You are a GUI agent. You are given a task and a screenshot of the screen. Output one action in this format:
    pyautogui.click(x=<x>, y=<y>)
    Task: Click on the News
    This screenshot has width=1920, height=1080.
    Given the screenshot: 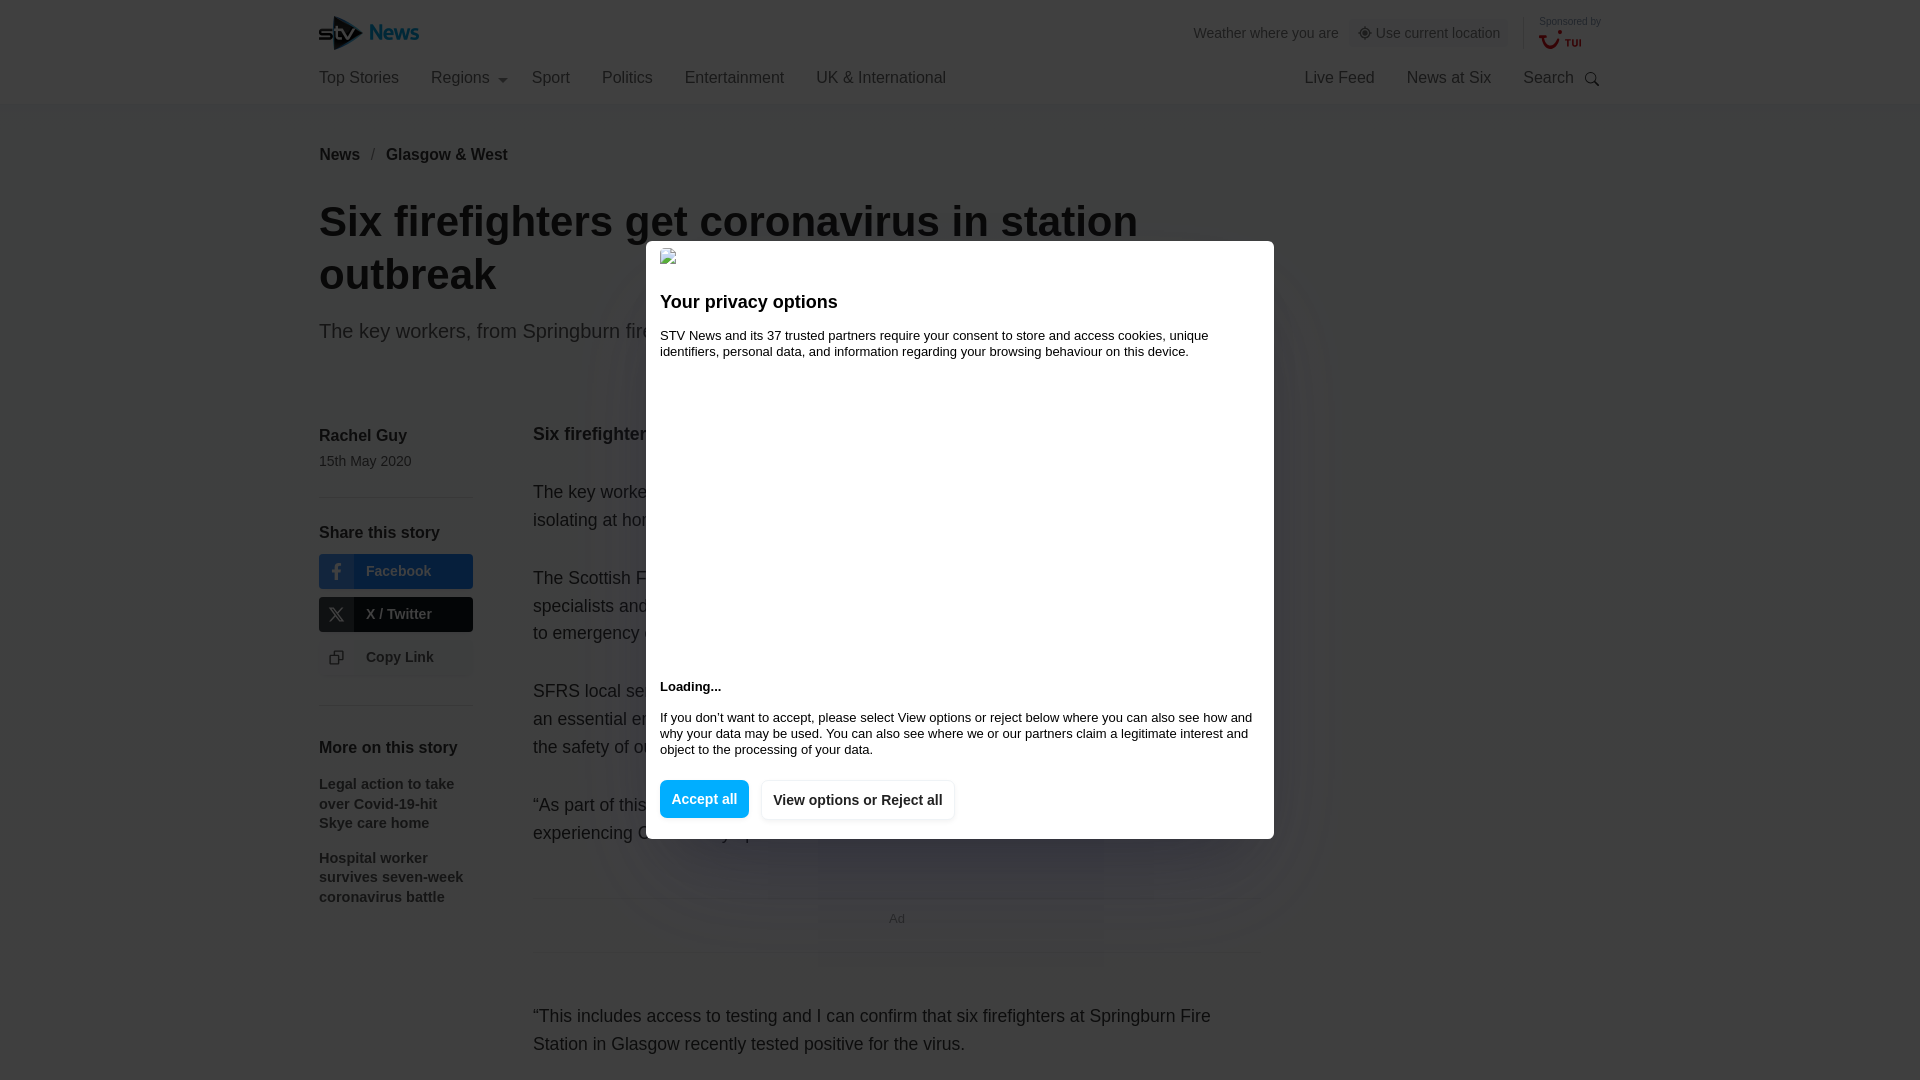 What is the action you would take?
    pyautogui.click(x=339, y=154)
    